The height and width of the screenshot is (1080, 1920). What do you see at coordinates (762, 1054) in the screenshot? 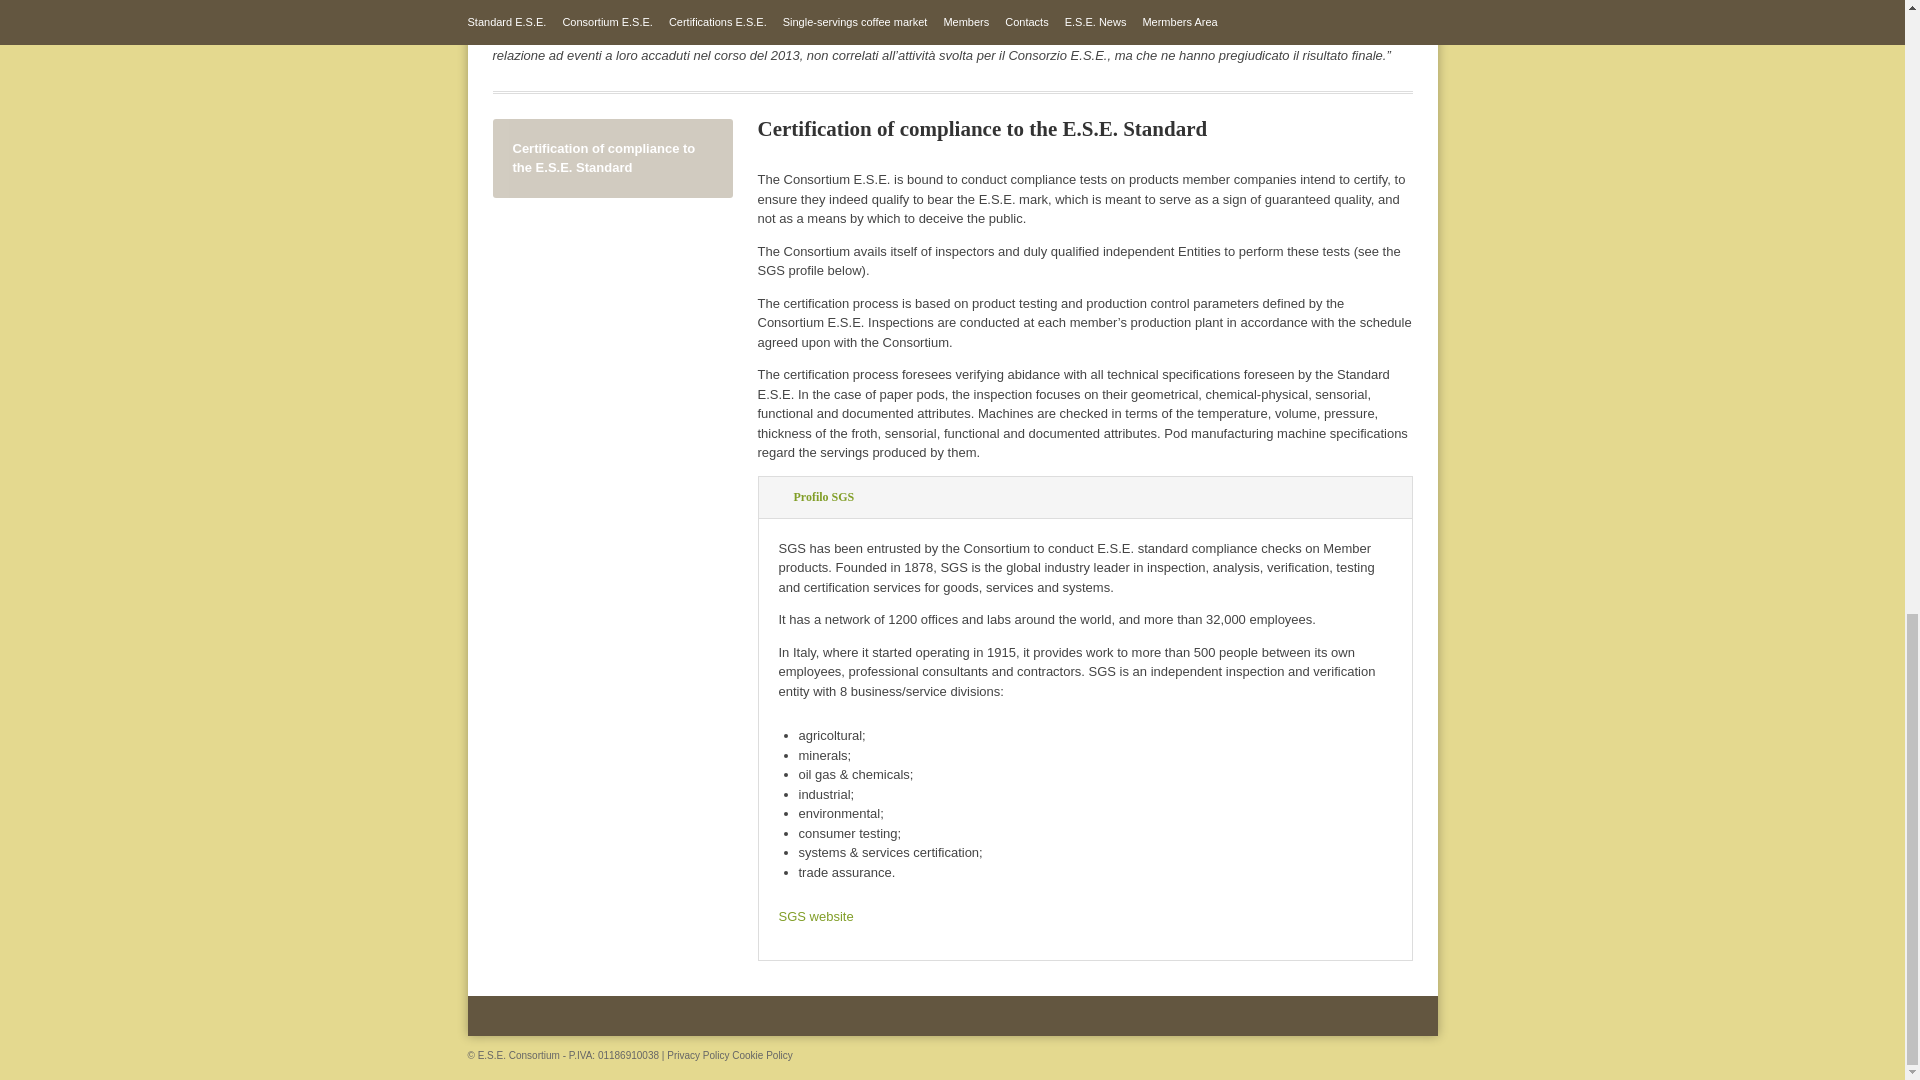
I see `Cookie Policy` at bounding box center [762, 1054].